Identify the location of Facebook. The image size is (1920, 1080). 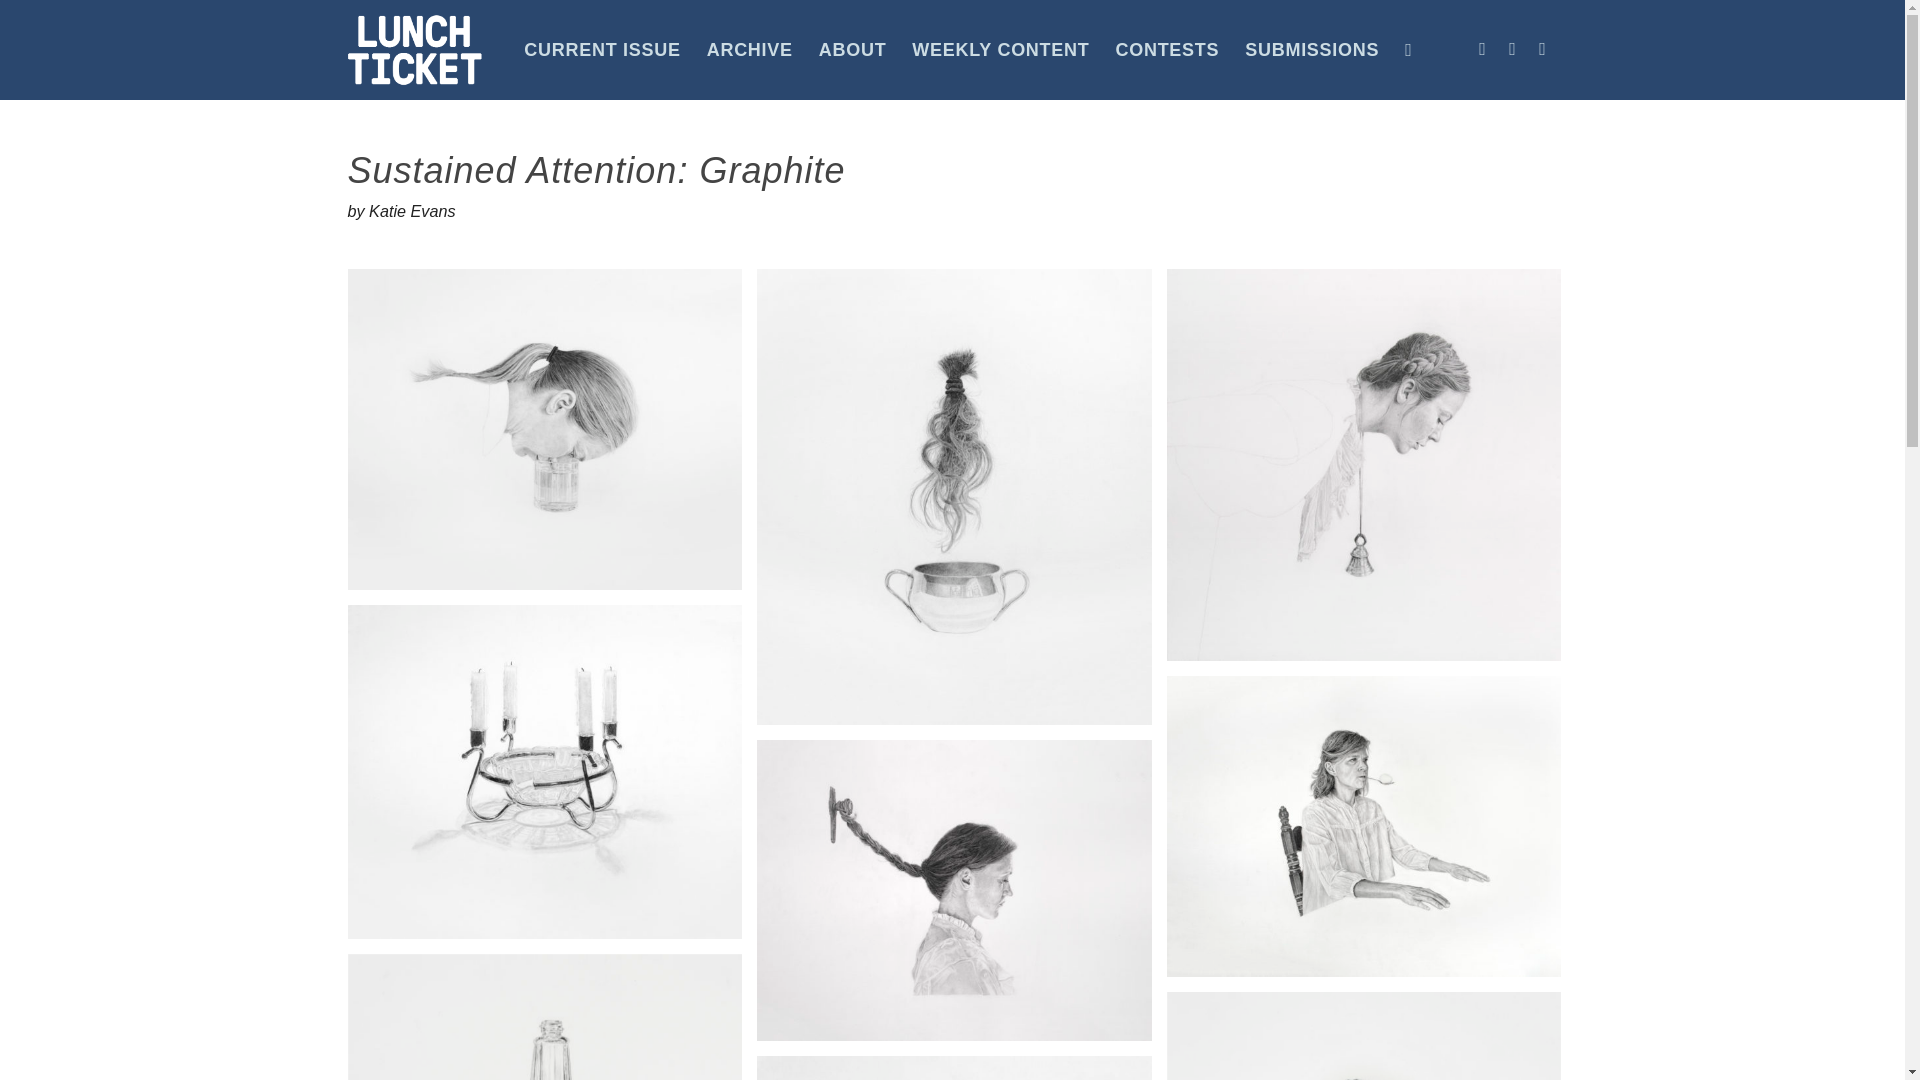
(1482, 48).